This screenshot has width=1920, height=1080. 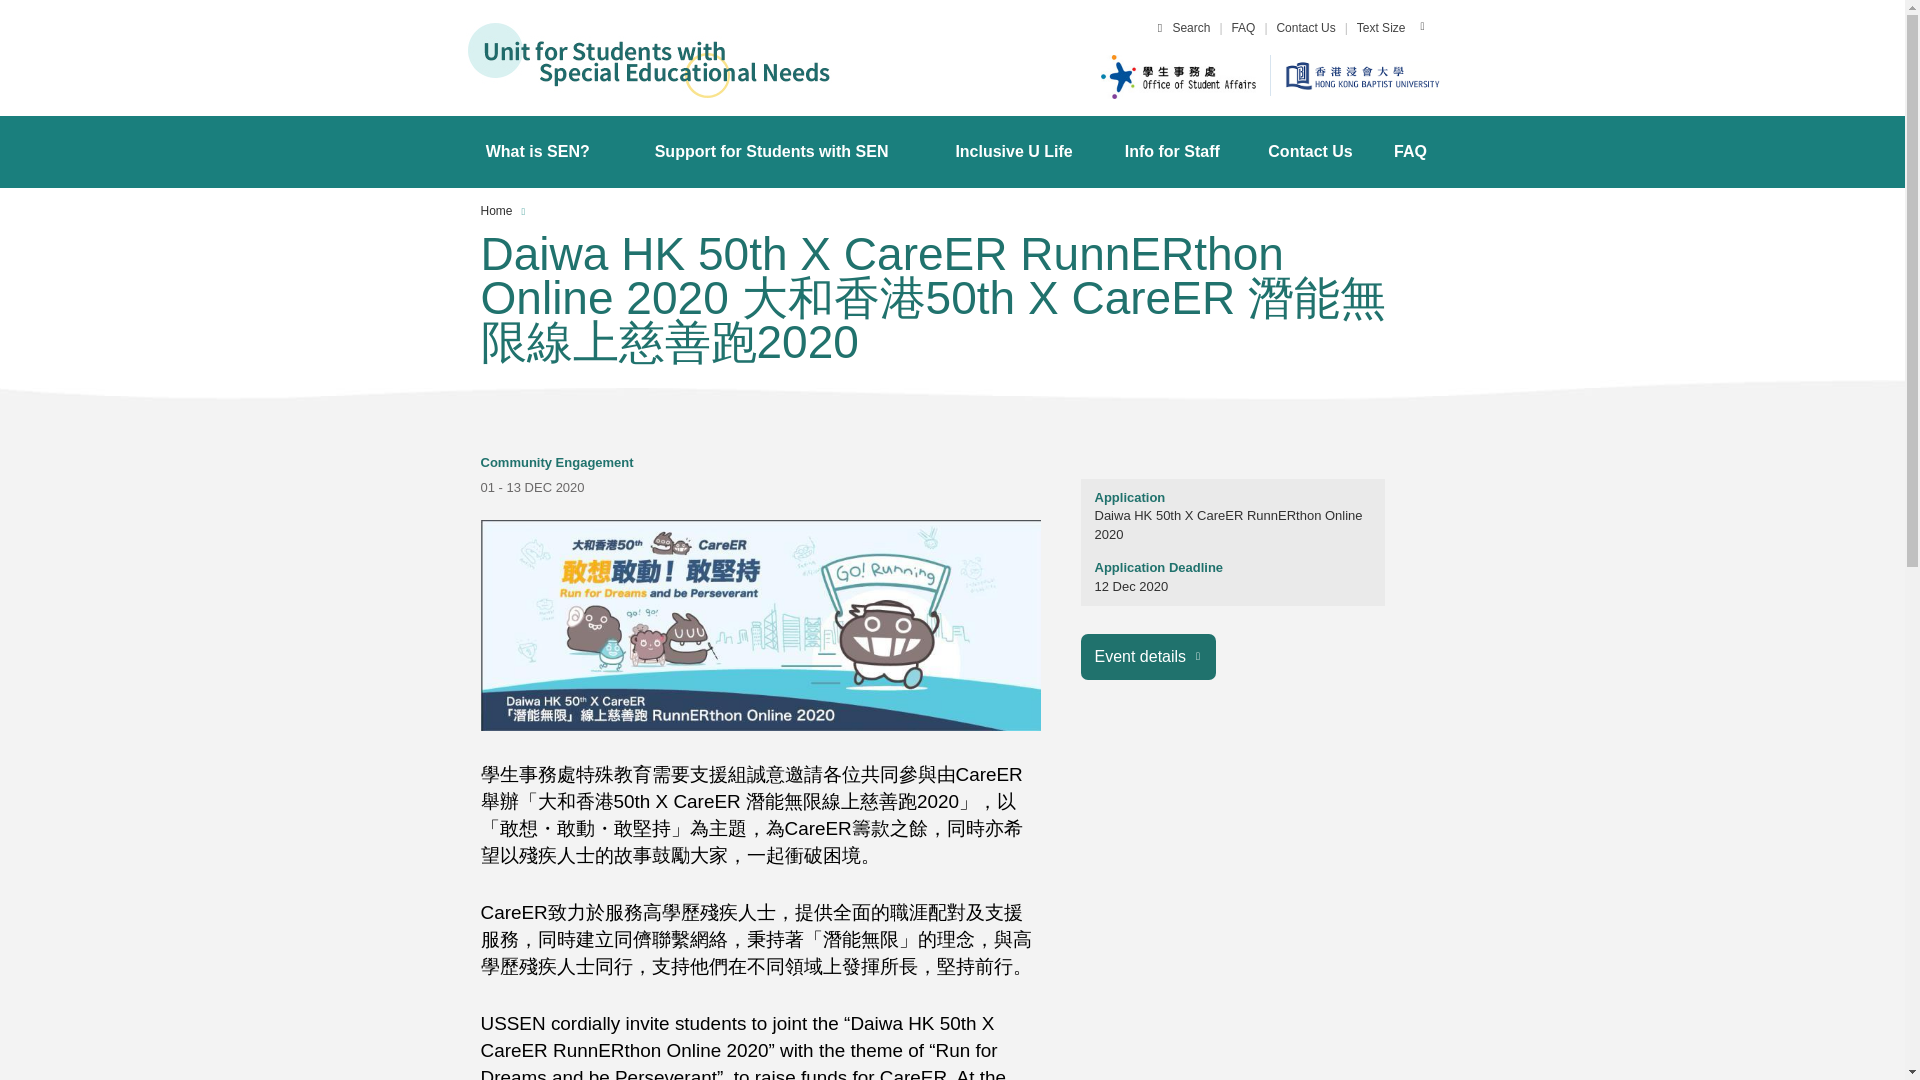 What do you see at coordinates (537, 151) in the screenshot?
I see `What is SEN?` at bounding box center [537, 151].